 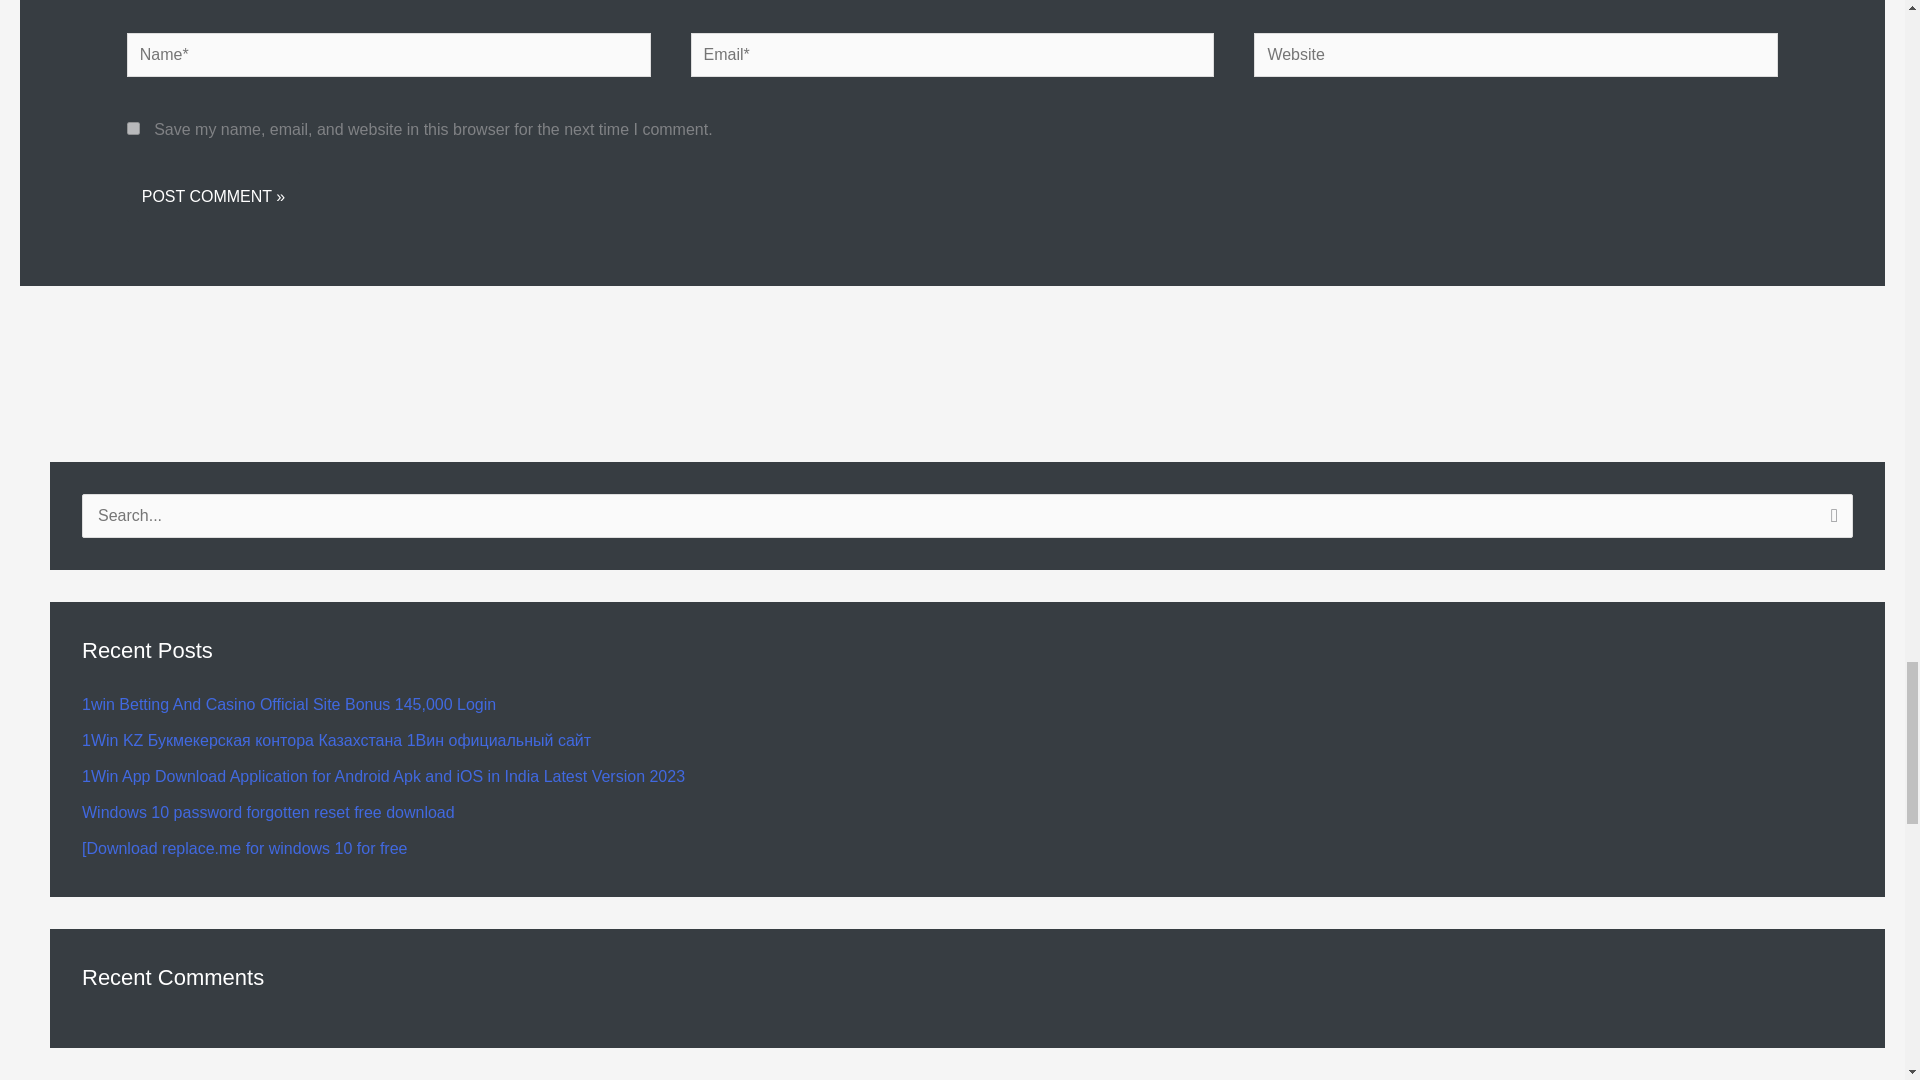 What do you see at coordinates (268, 812) in the screenshot?
I see `Windows 10 password forgotten reset free download` at bounding box center [268, 812].